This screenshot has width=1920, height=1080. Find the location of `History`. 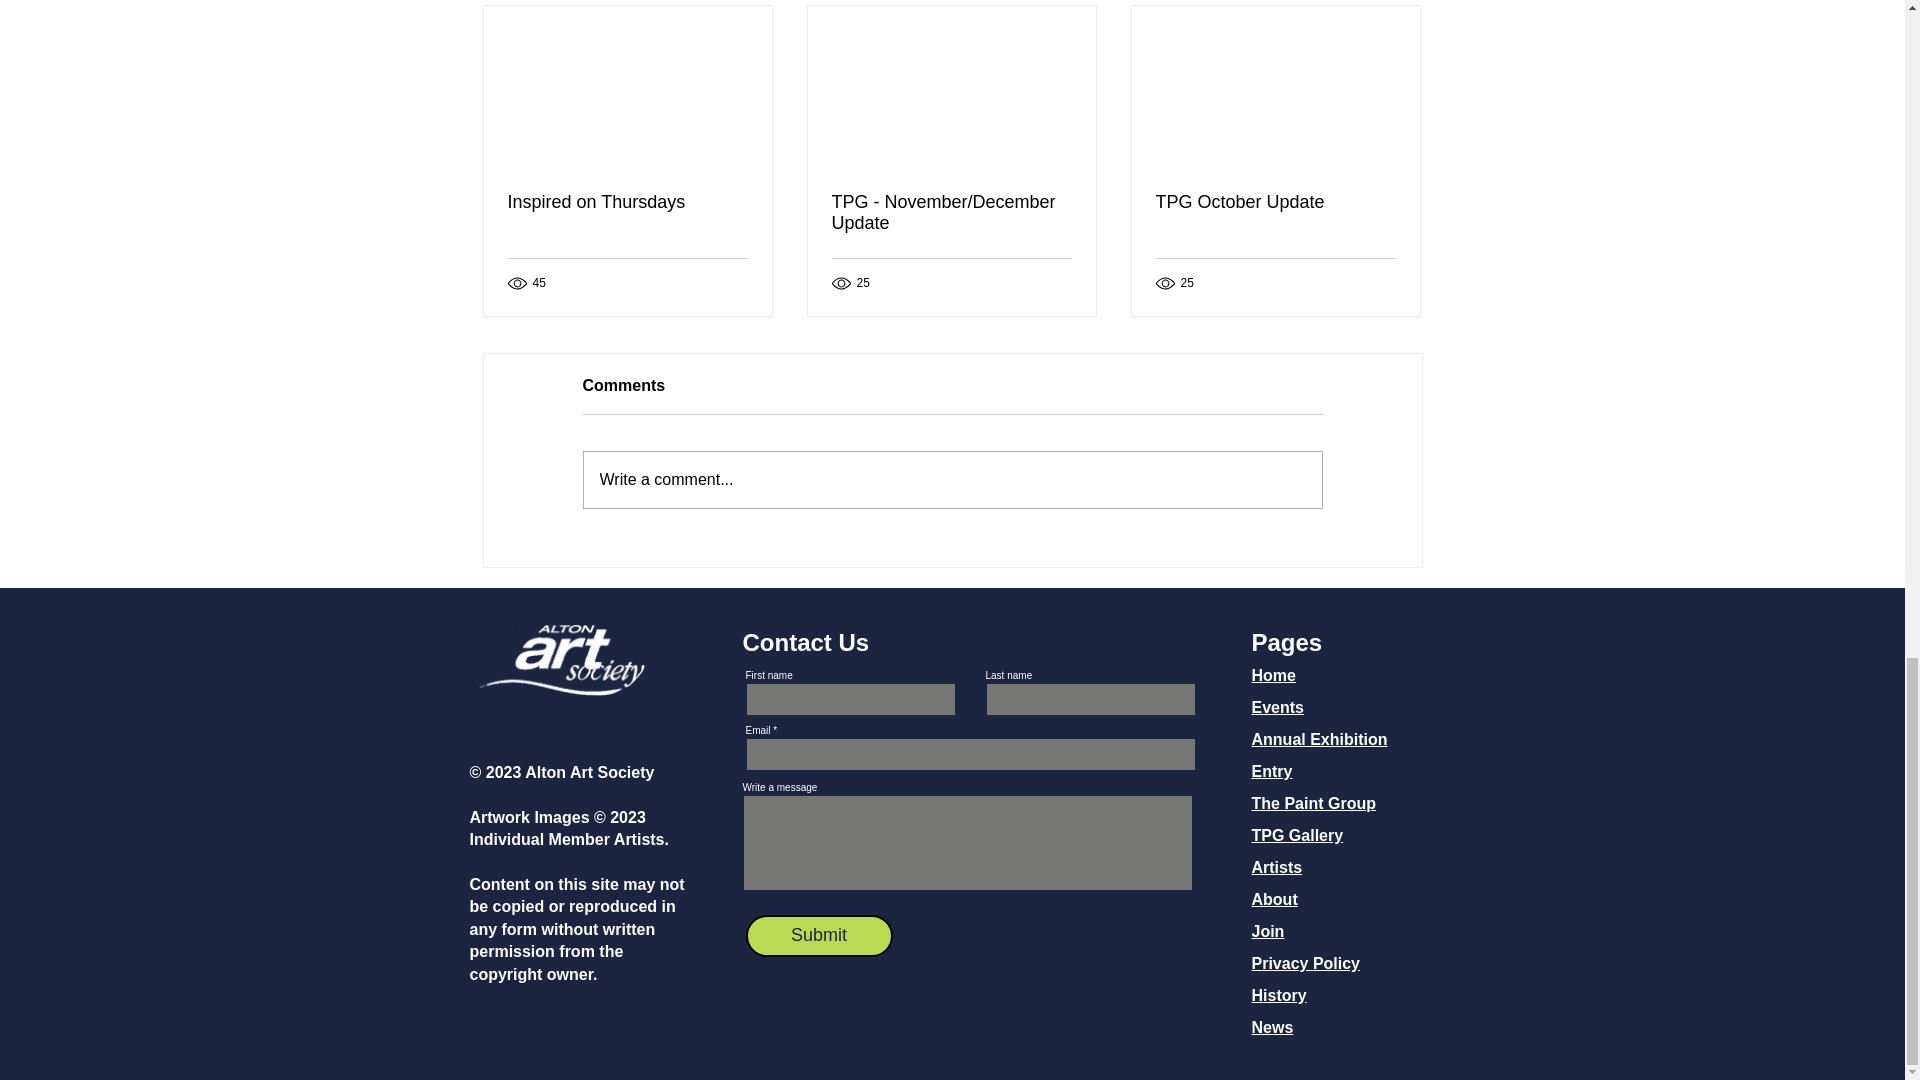

History is located at coordinates (1279, 996).